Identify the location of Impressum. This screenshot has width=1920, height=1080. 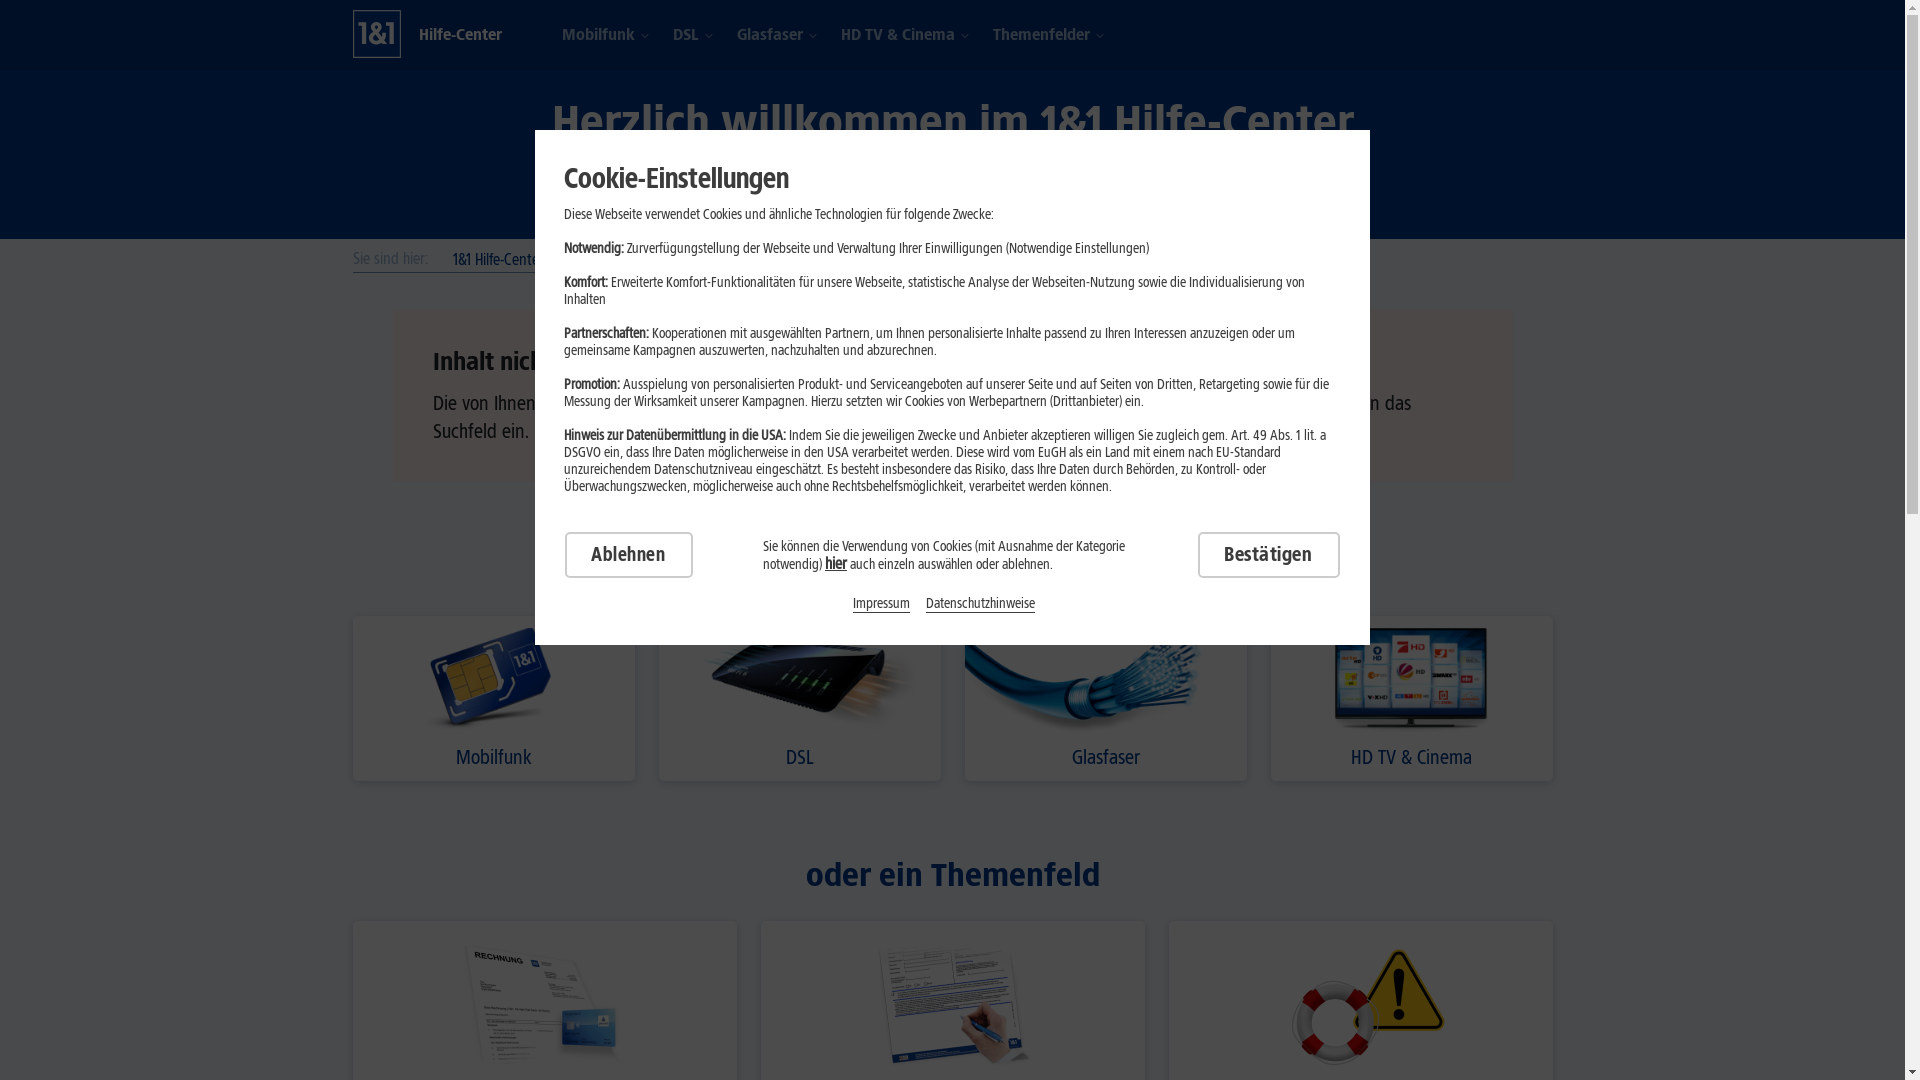
(882, 603).